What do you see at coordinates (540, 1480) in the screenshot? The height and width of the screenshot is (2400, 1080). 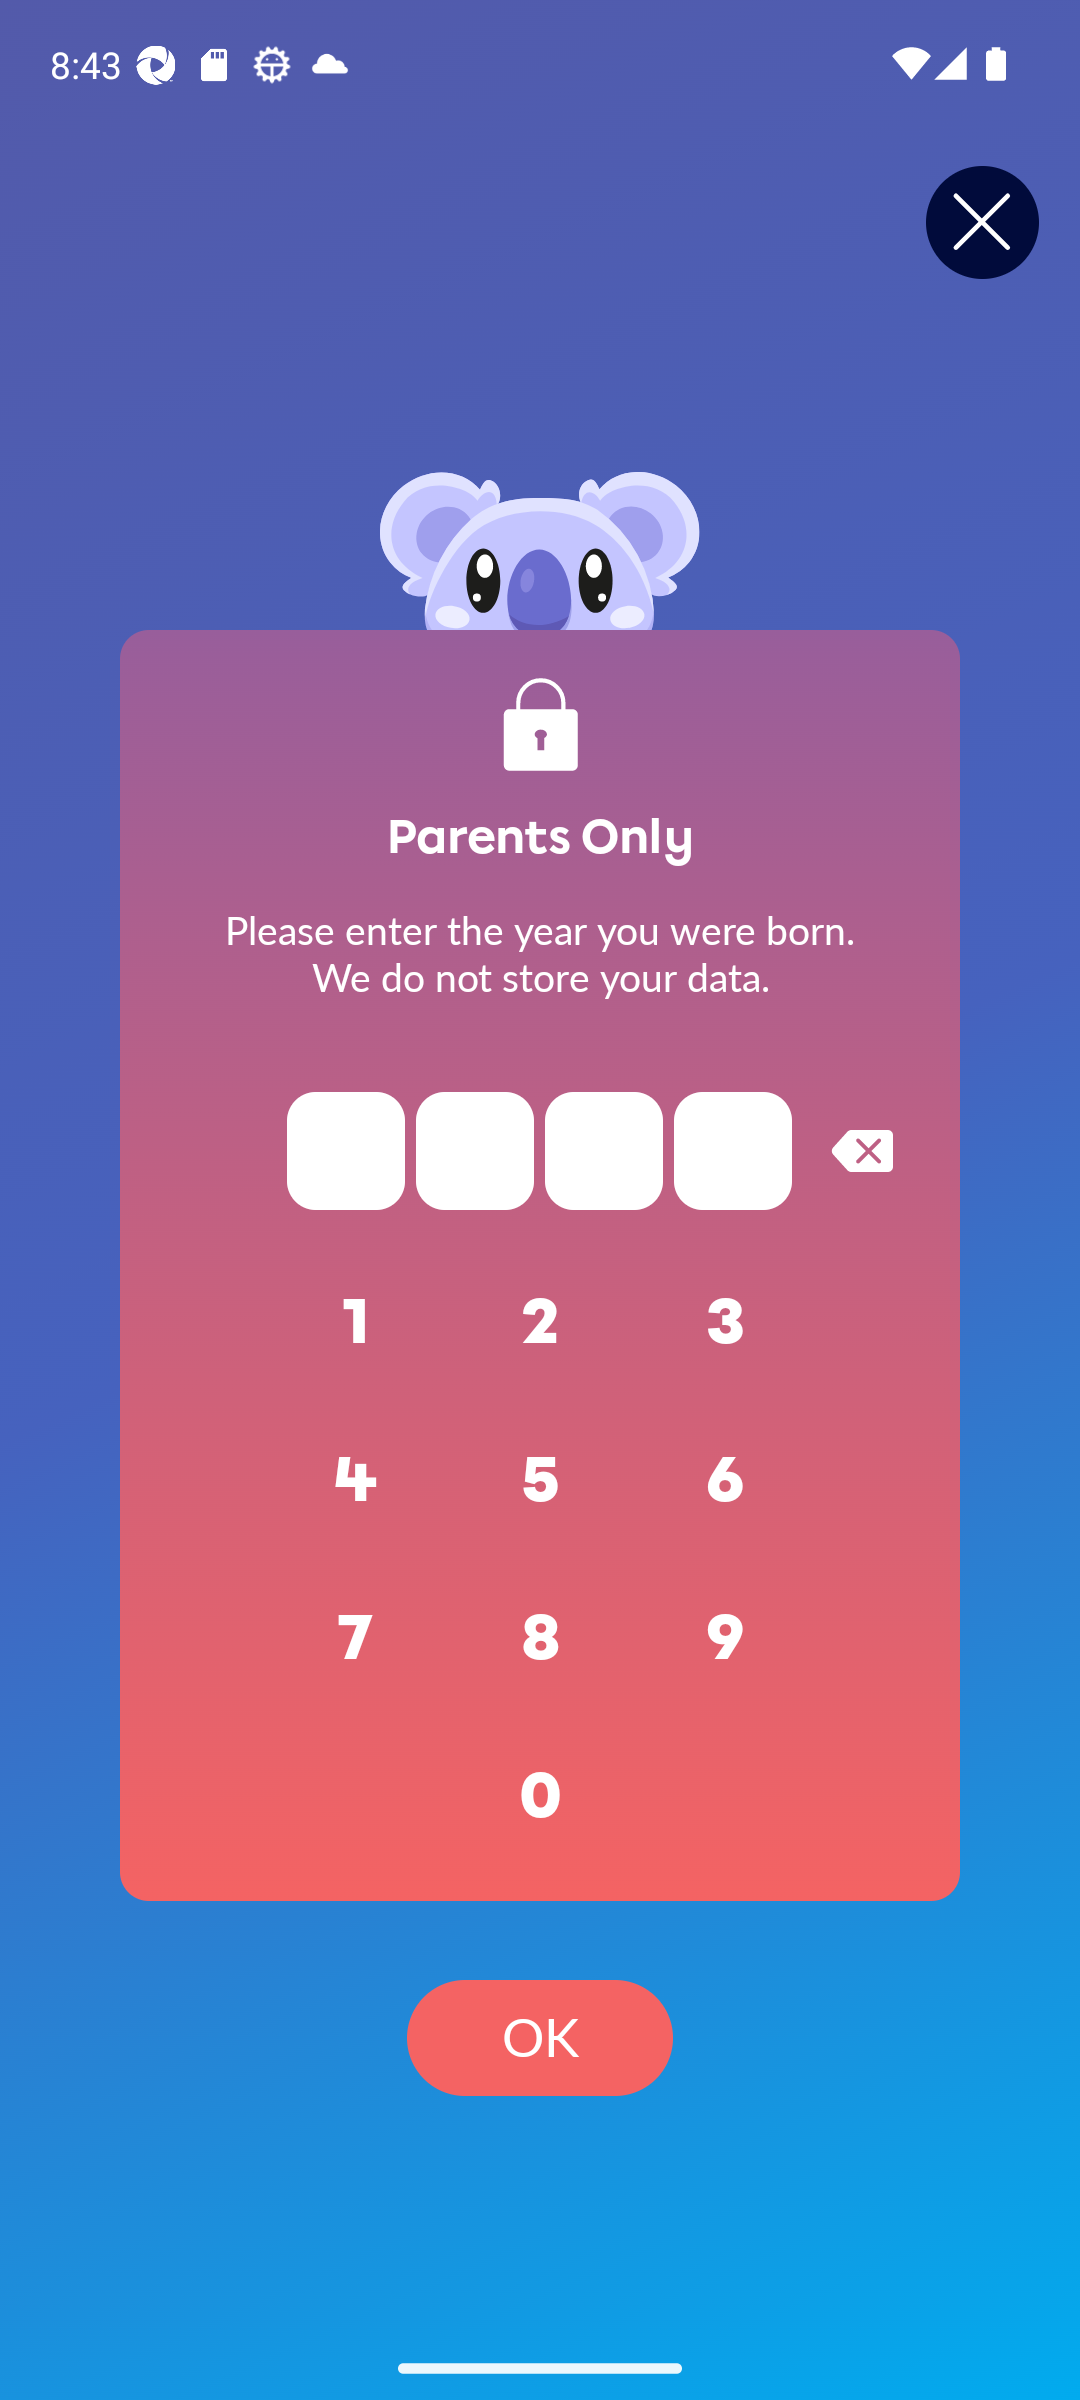 I see `5` at bounding box center [540, 1480].